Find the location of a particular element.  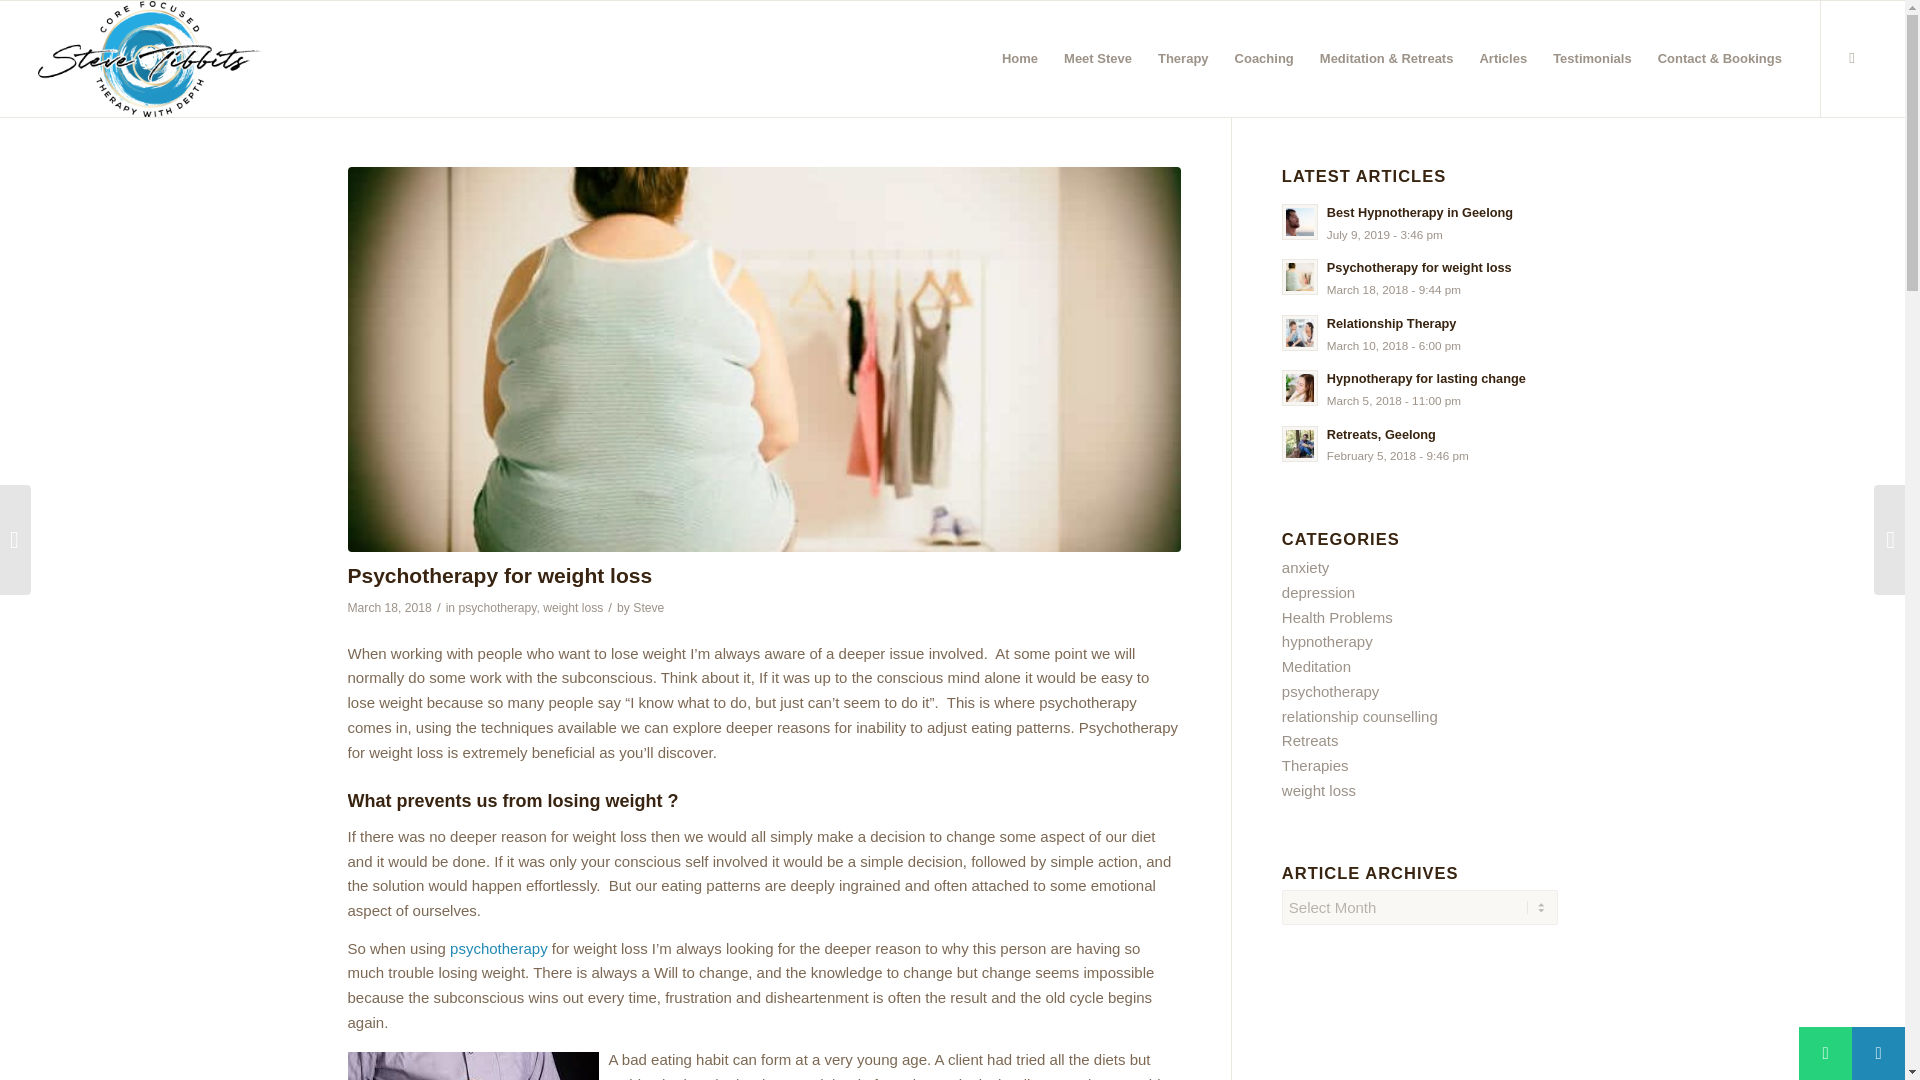

psychotherapy is located at coordinates (496, 607).